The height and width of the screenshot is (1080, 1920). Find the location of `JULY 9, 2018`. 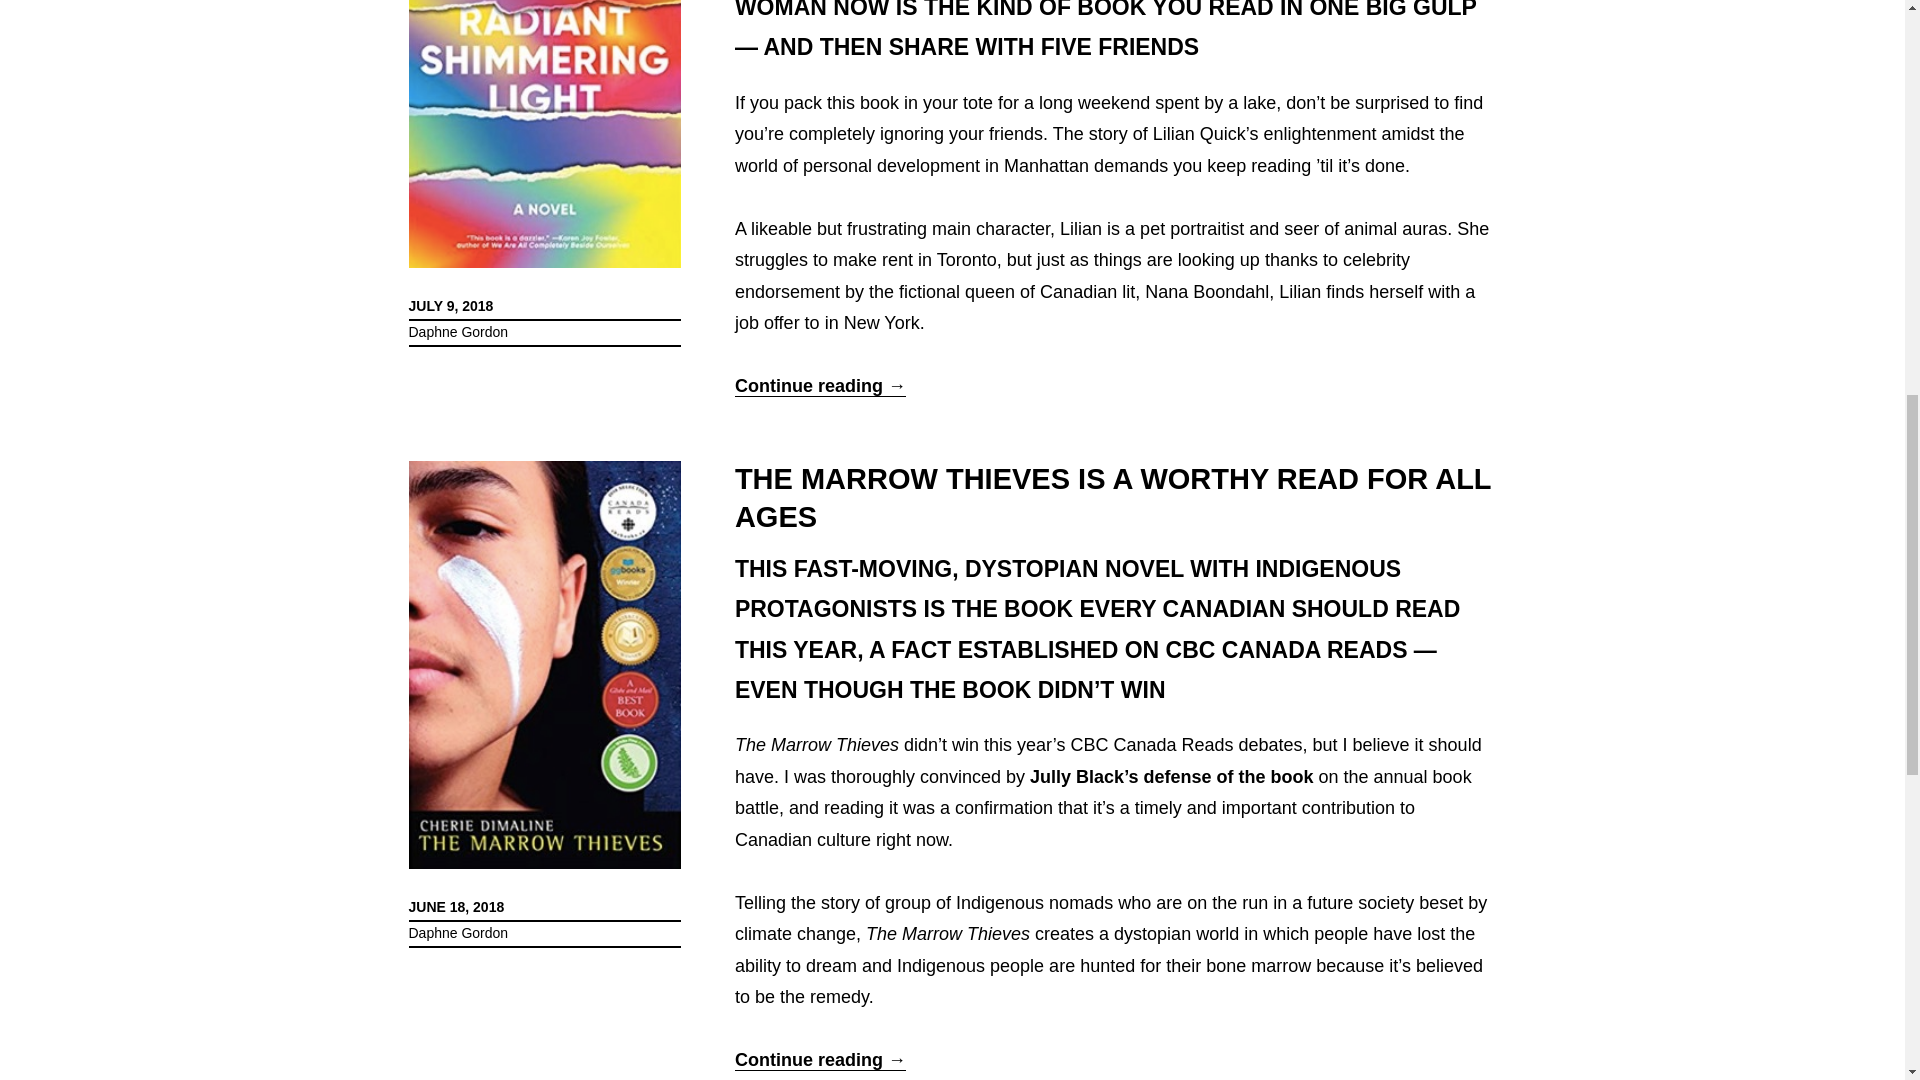

JULY 9, 2018 is located at coordinates (450, 306).